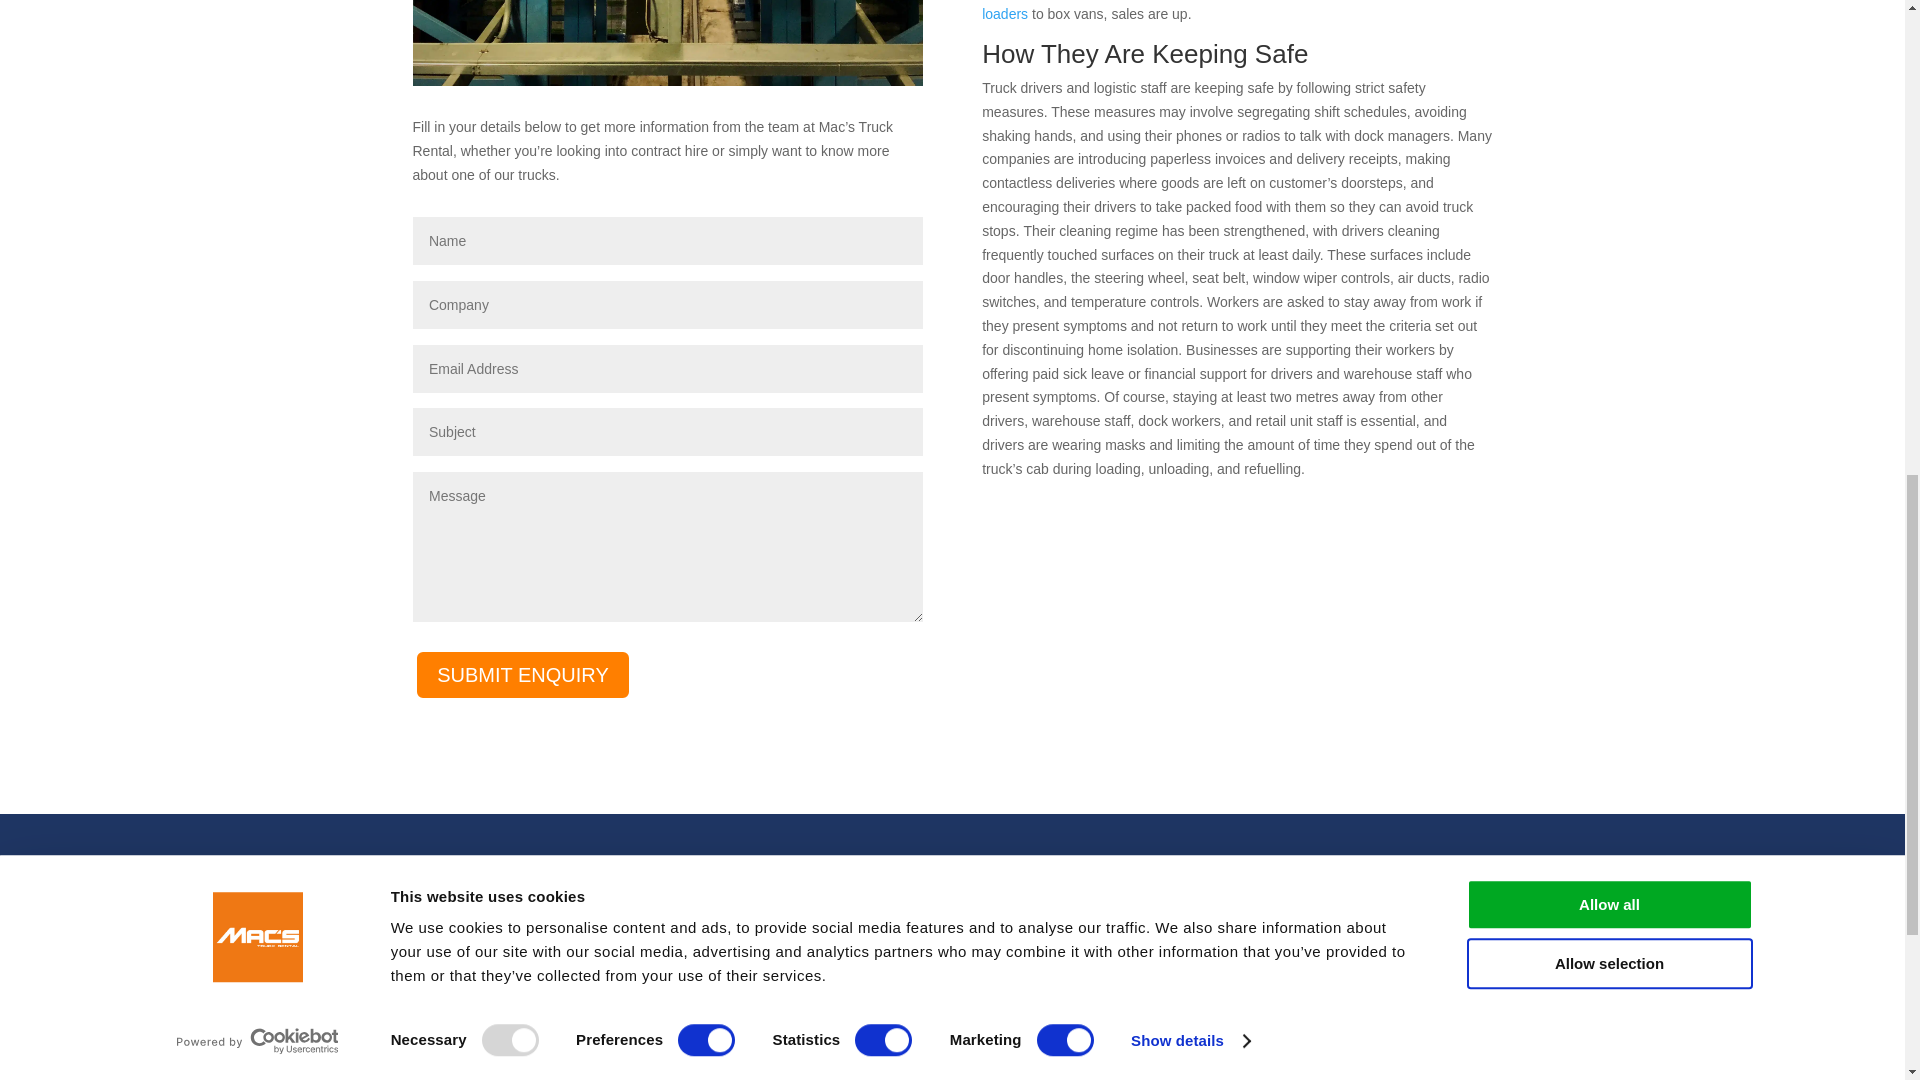 The width and height of the screenshot is (1920, 1080). I want to click on bvrla-white, so click(1444, 970).